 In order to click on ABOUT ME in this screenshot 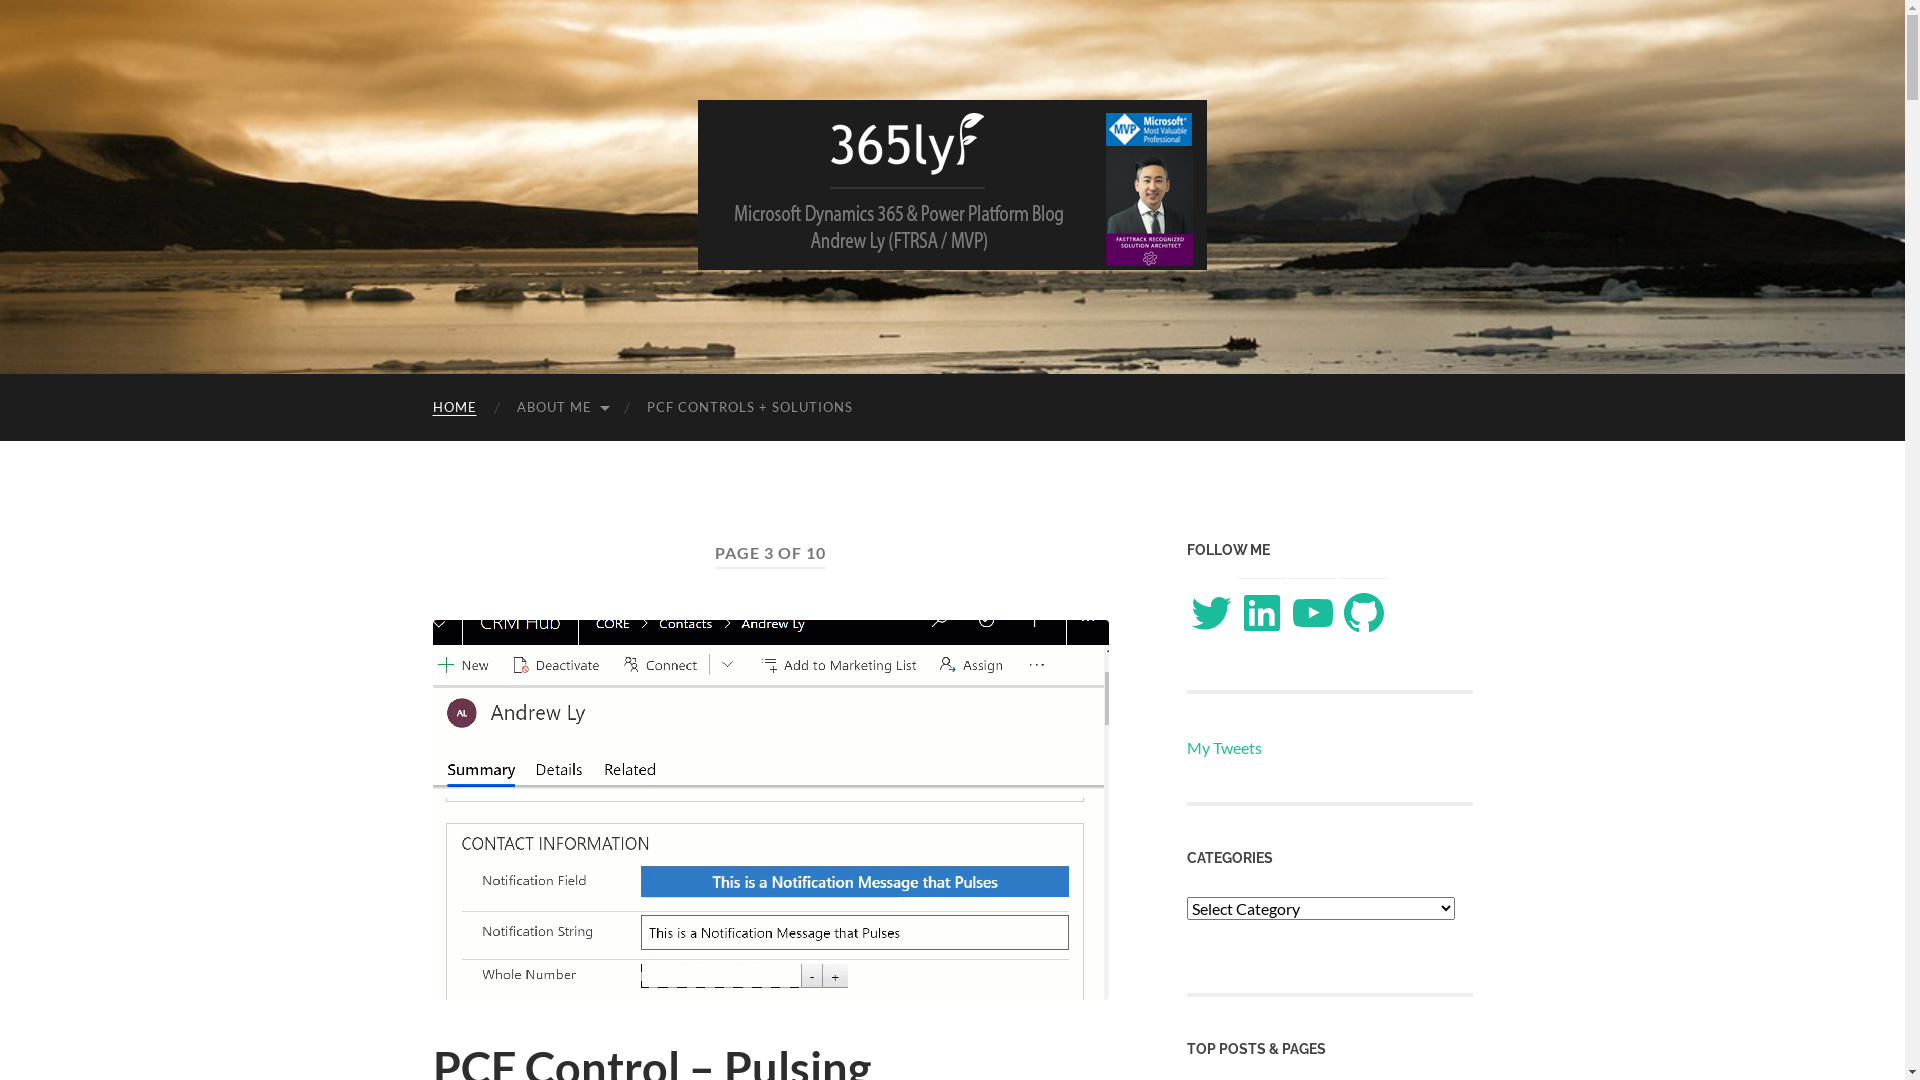, I will do `click(561, 407)`.